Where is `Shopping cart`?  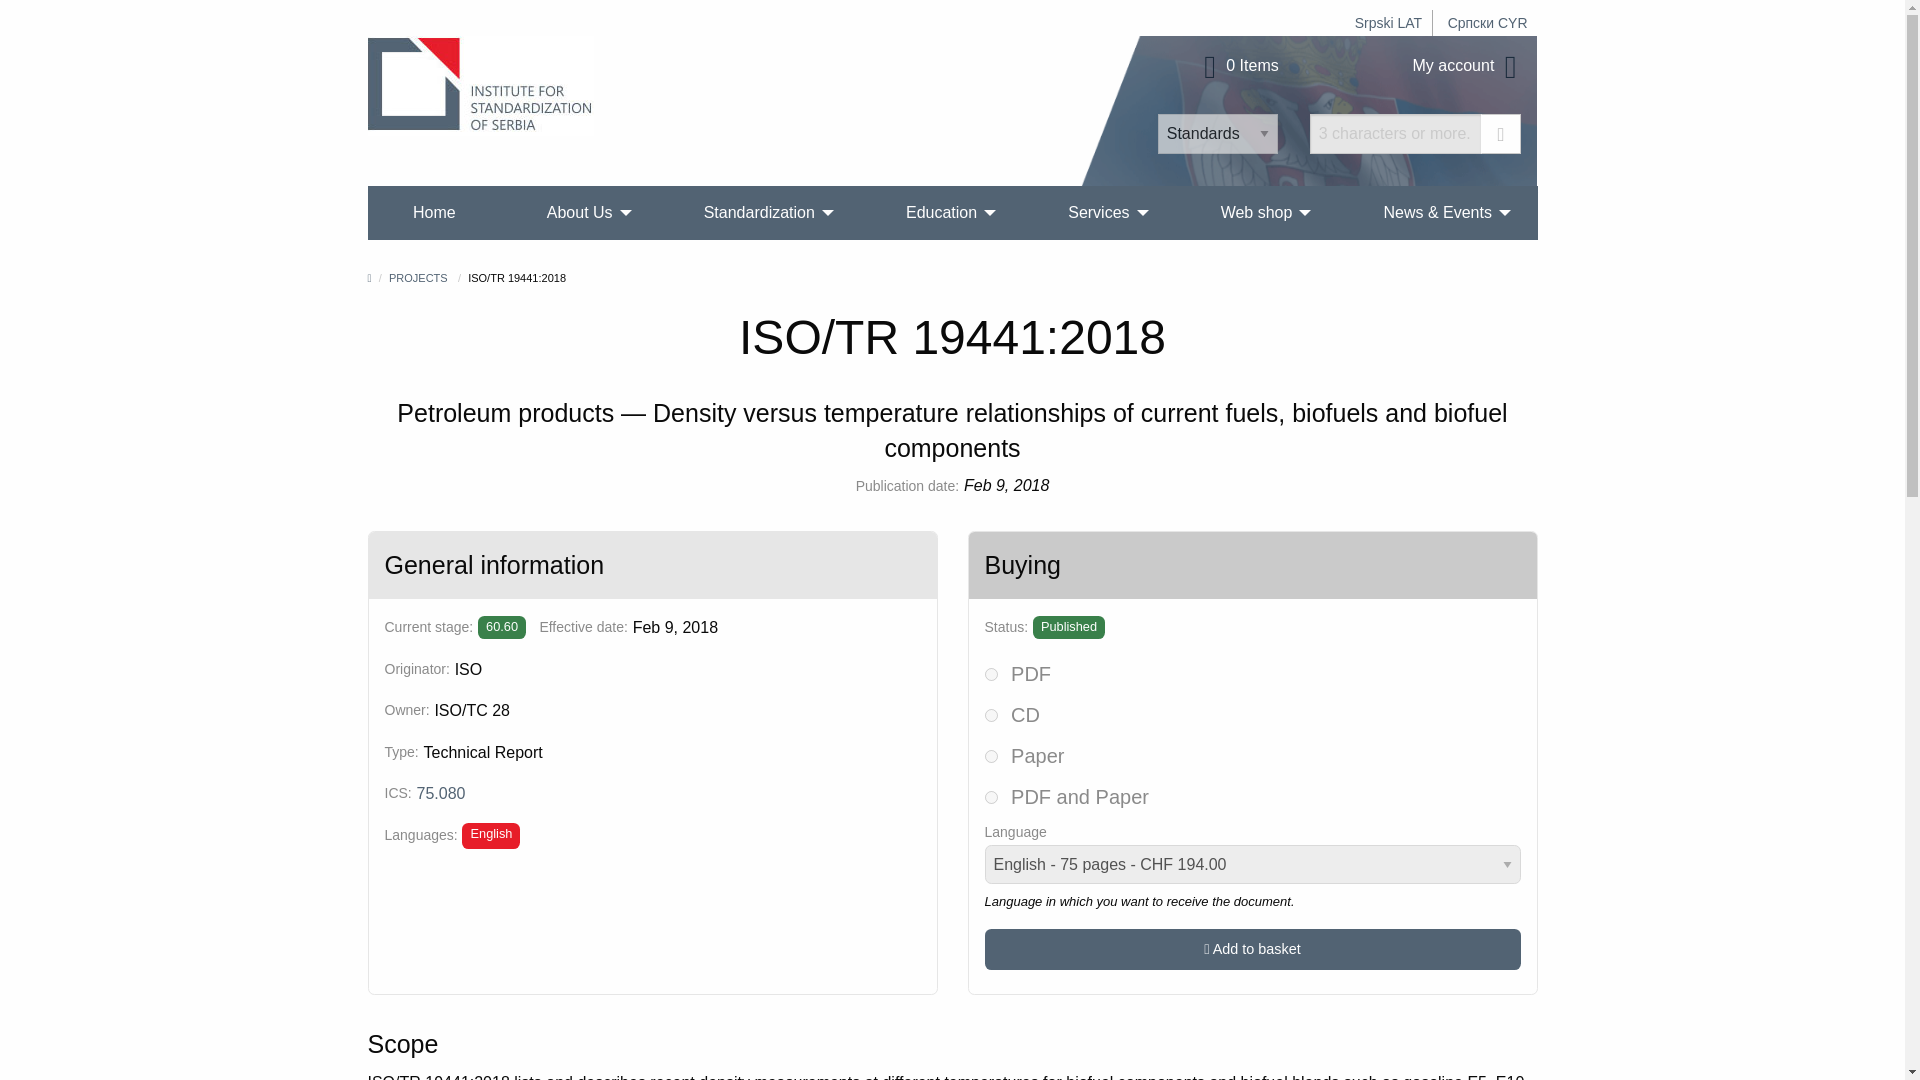
Shopping cart is located at coordinates (1238, 66).